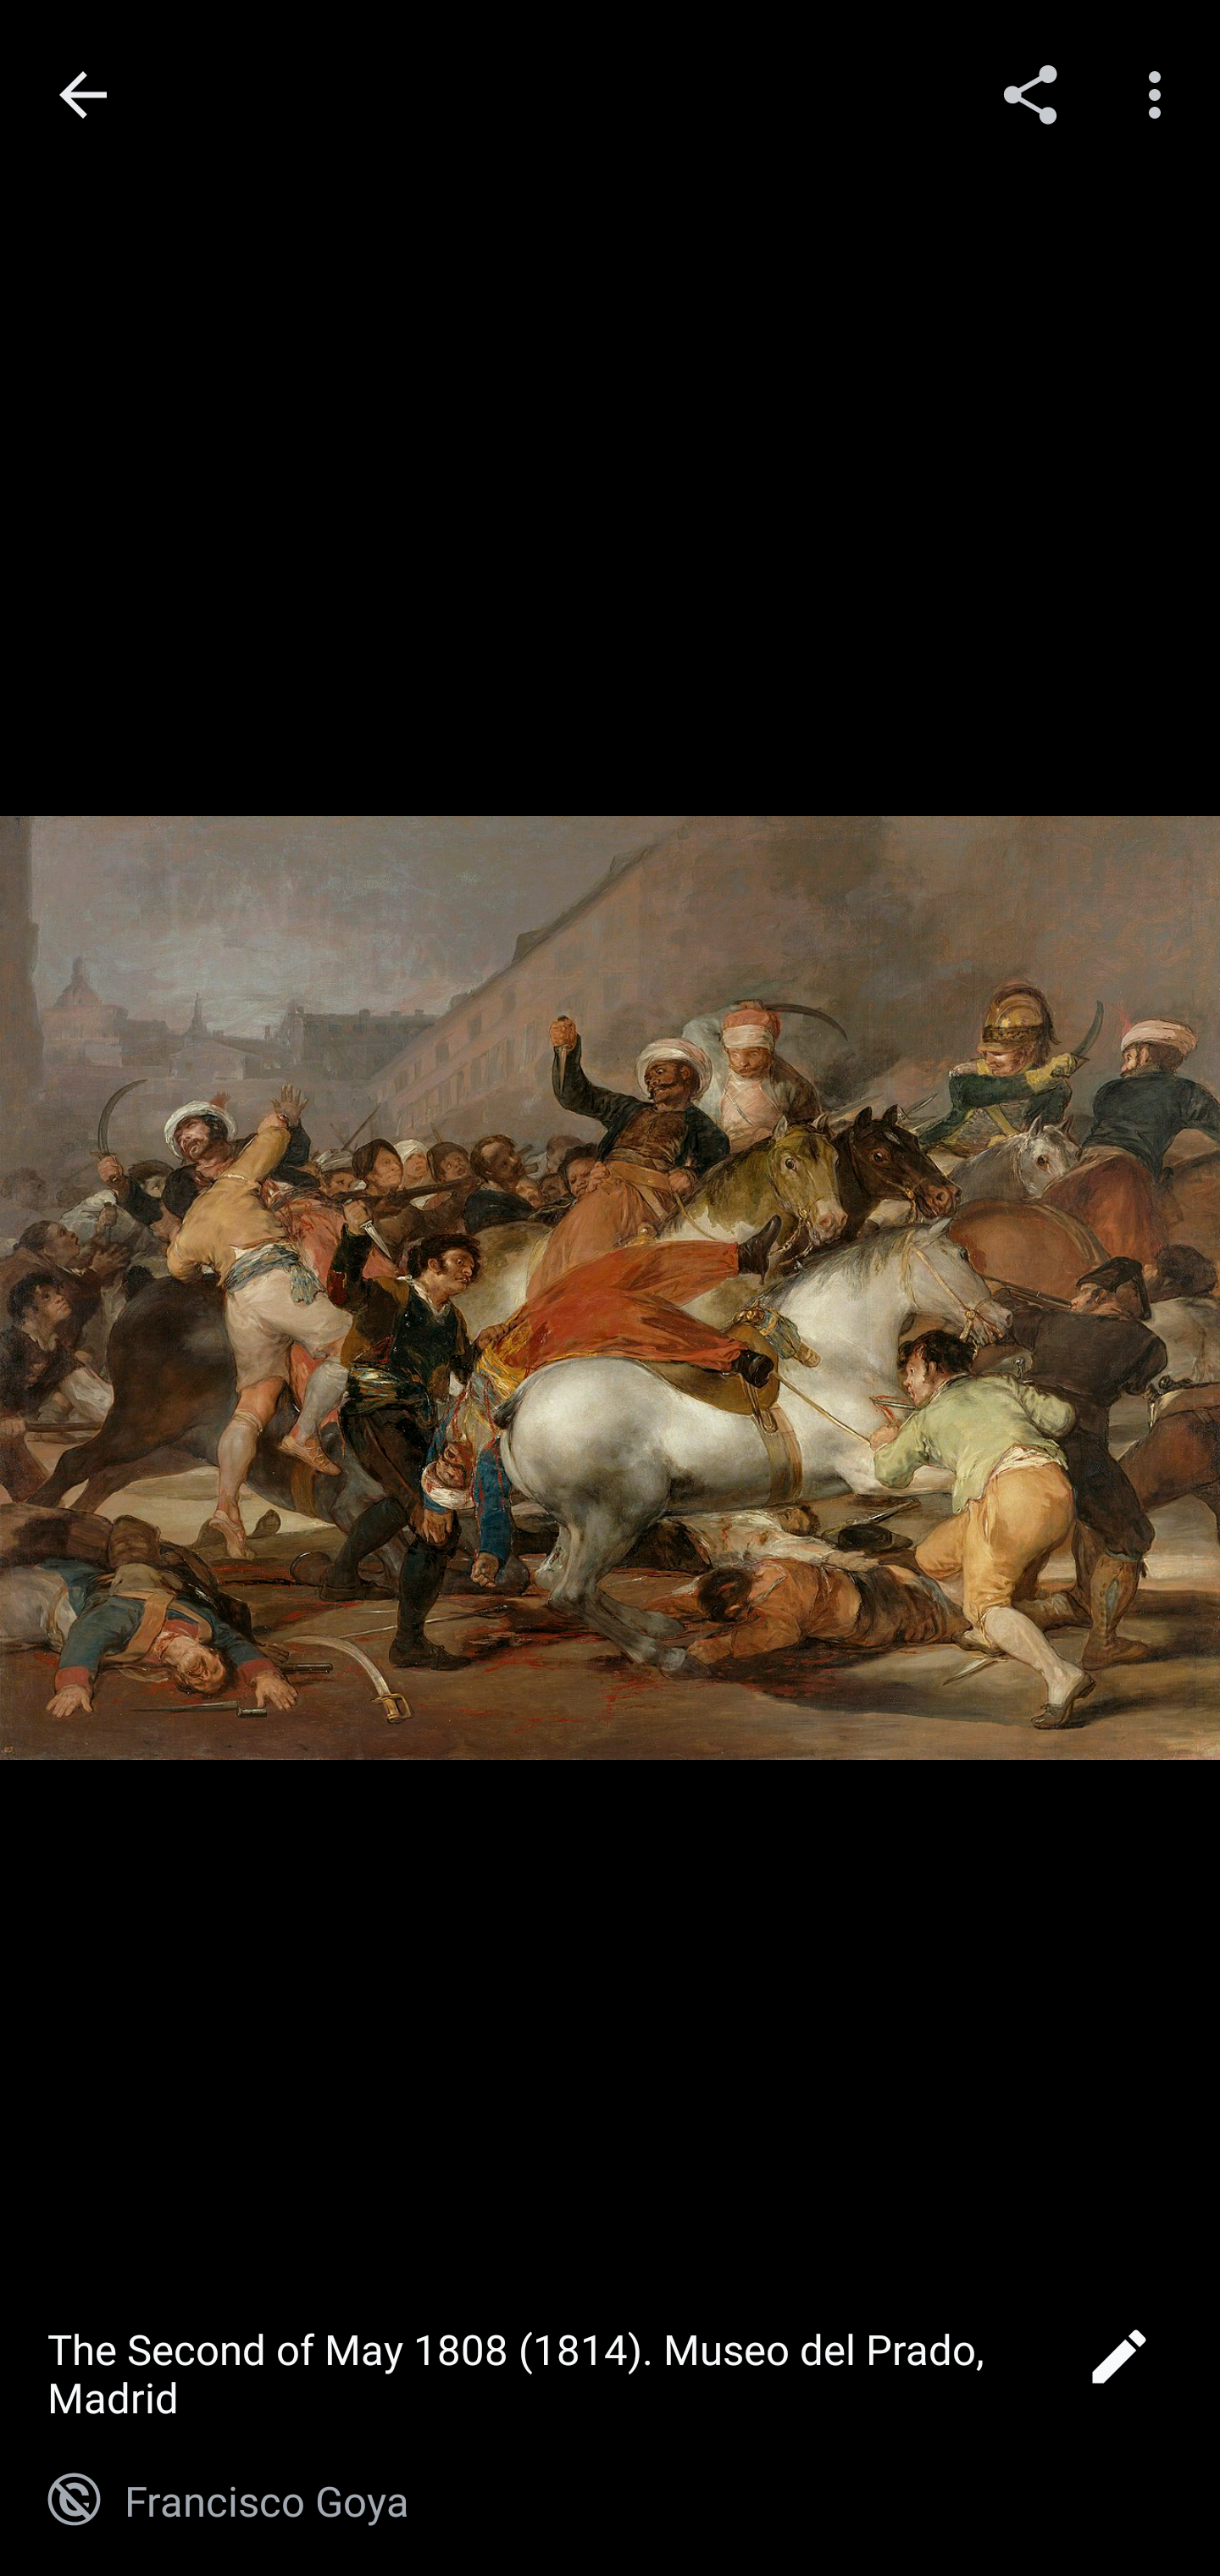 The height and width of the screenshot is (2576, 1220). What do you see at coordinates (75, 2500) in the screenshot?
I see `Public domain` at bounding box center [75, 2500].